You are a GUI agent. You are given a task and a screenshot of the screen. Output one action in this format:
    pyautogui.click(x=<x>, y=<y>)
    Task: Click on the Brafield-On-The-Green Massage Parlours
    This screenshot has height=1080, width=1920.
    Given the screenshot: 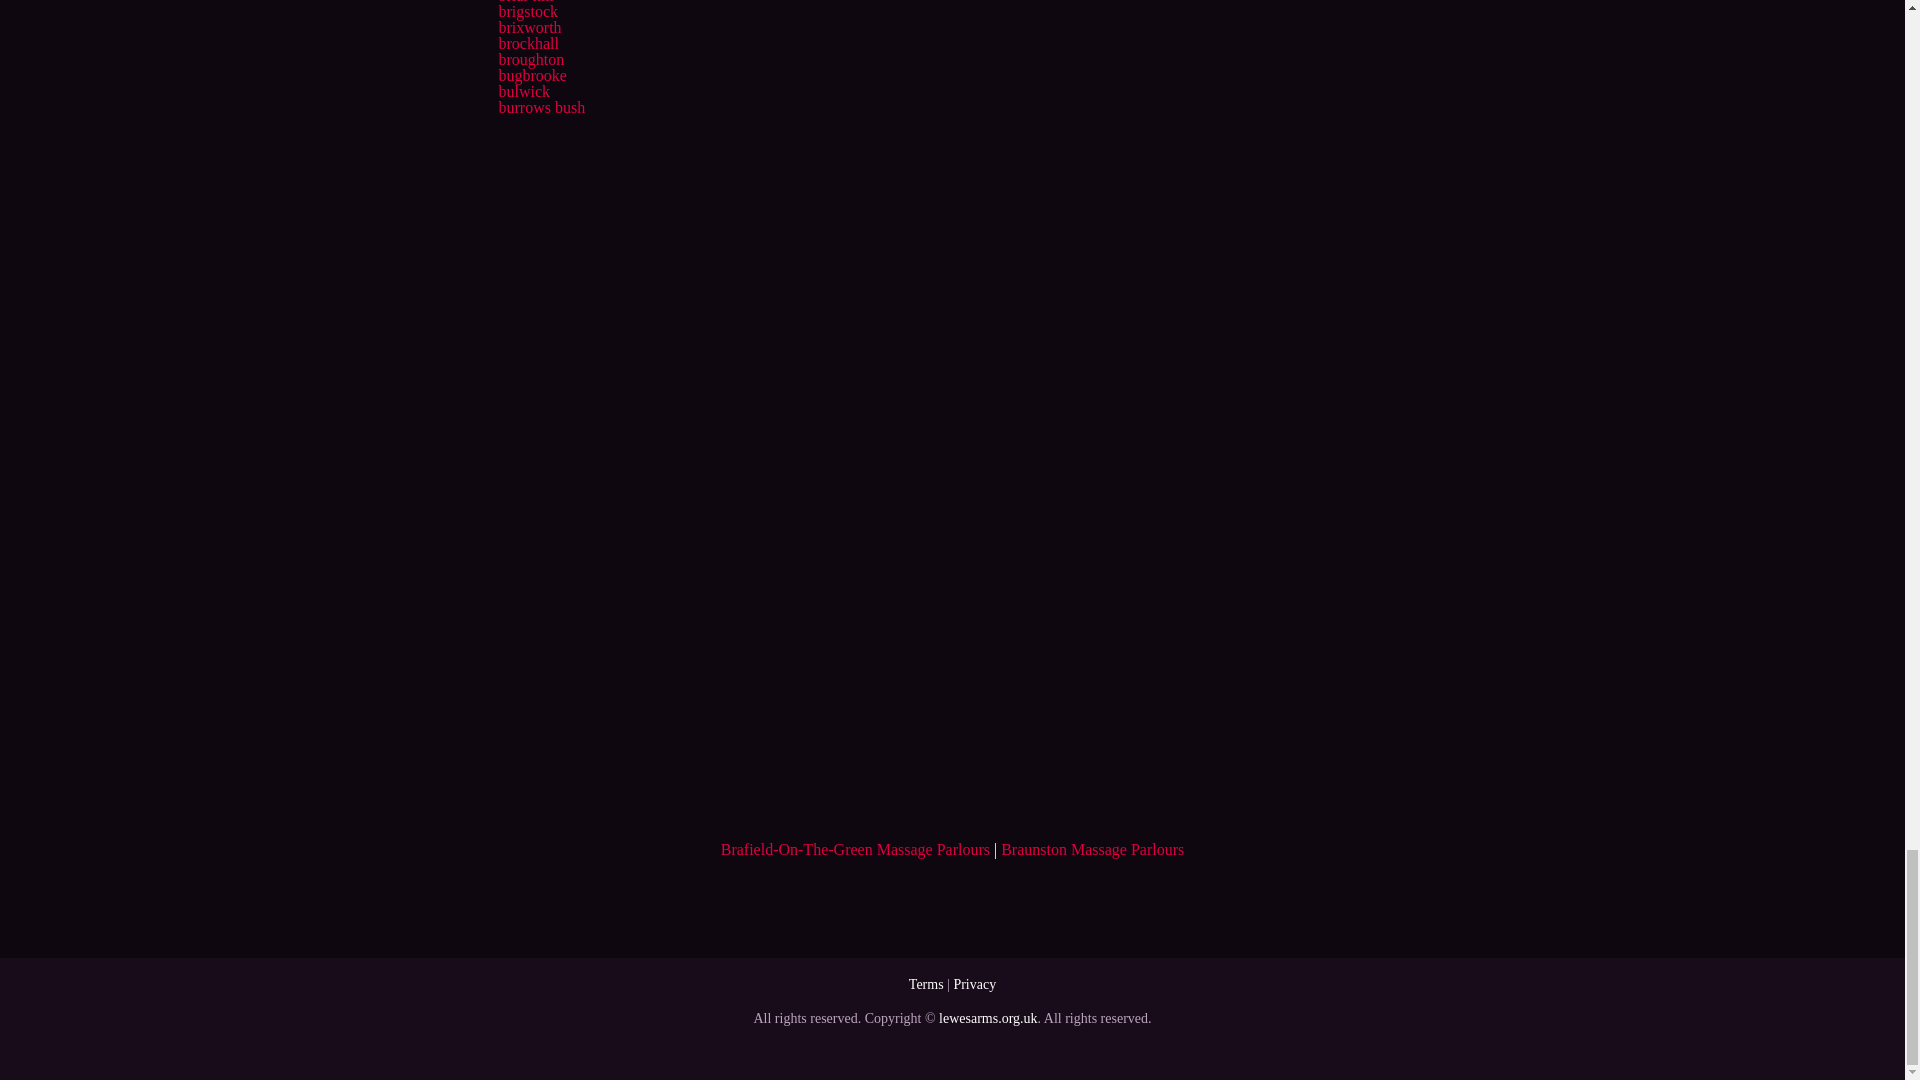 What is the action you would take?
    pyautogui.click(x=856, y=849)
    